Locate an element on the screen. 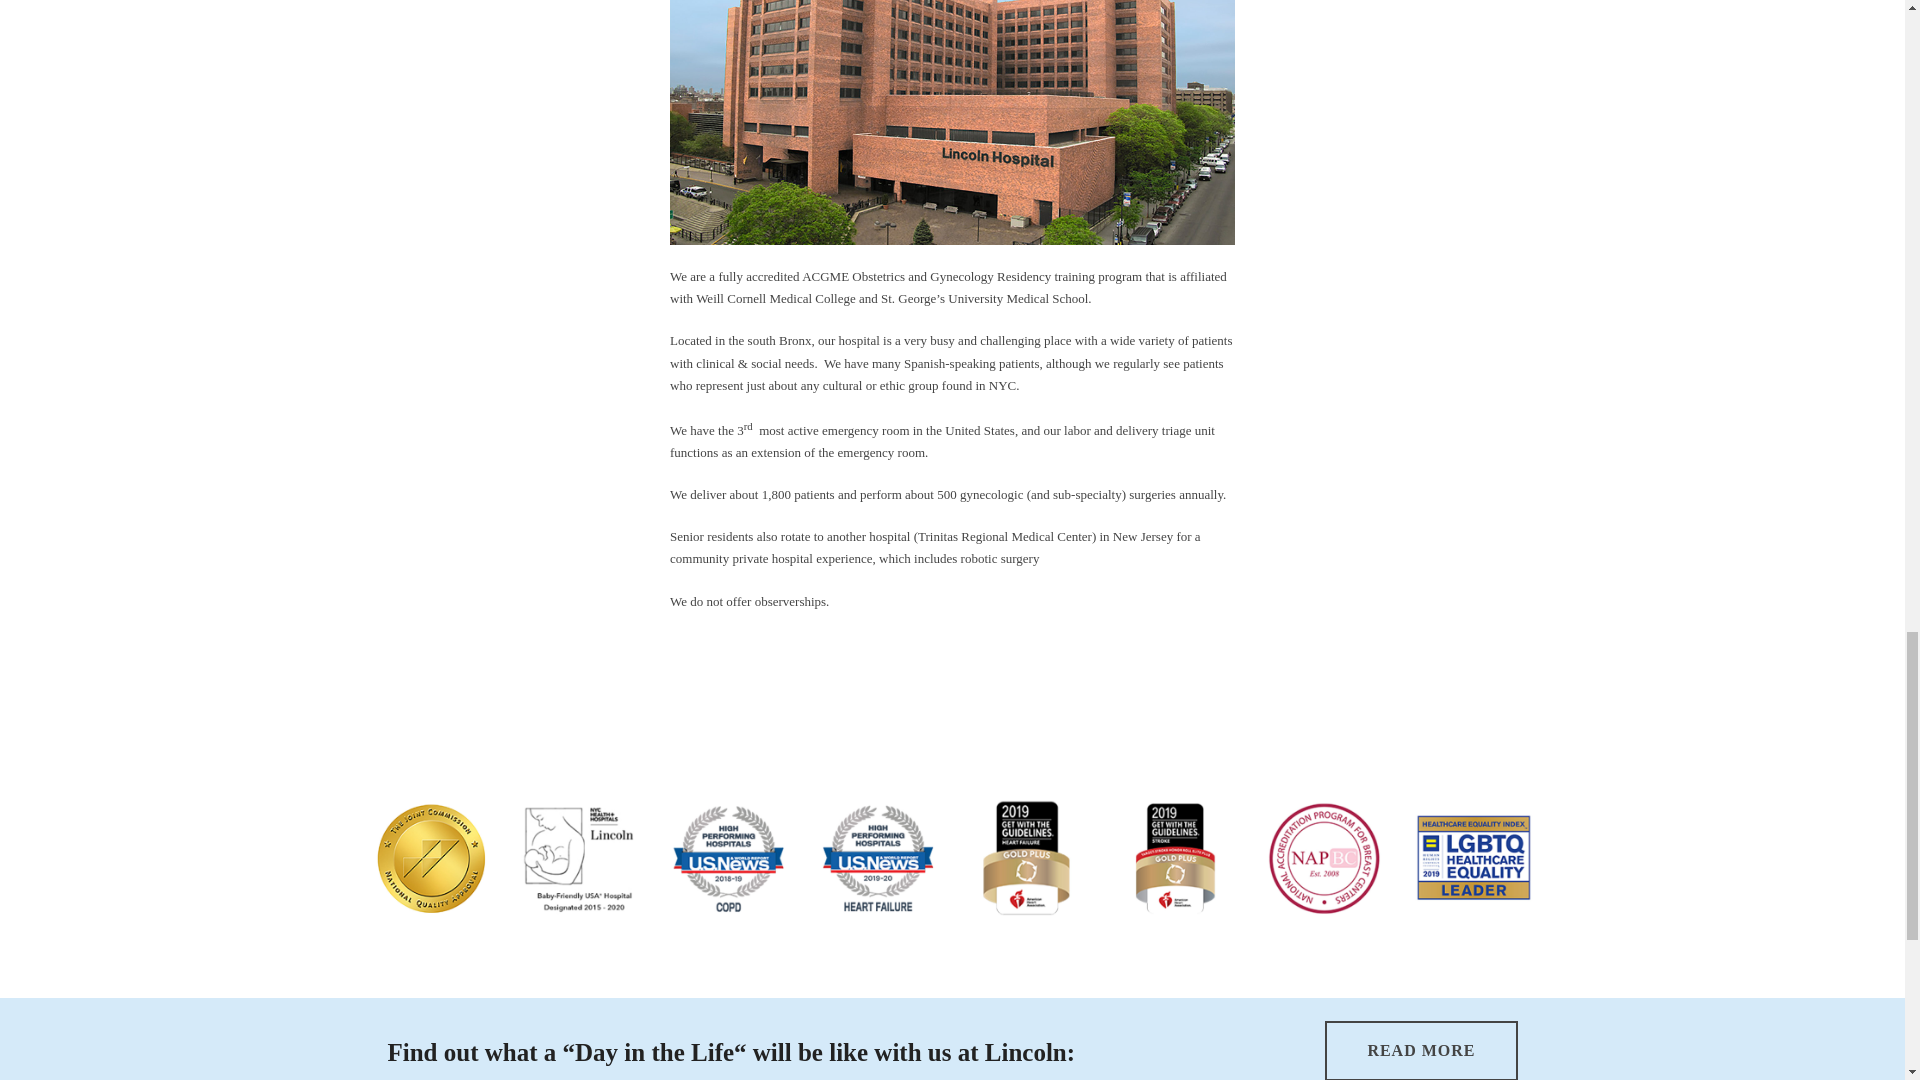 The image size is (1920, 1080). LGBTQ Healthcare Equality is located at coordinates (1472, 858).